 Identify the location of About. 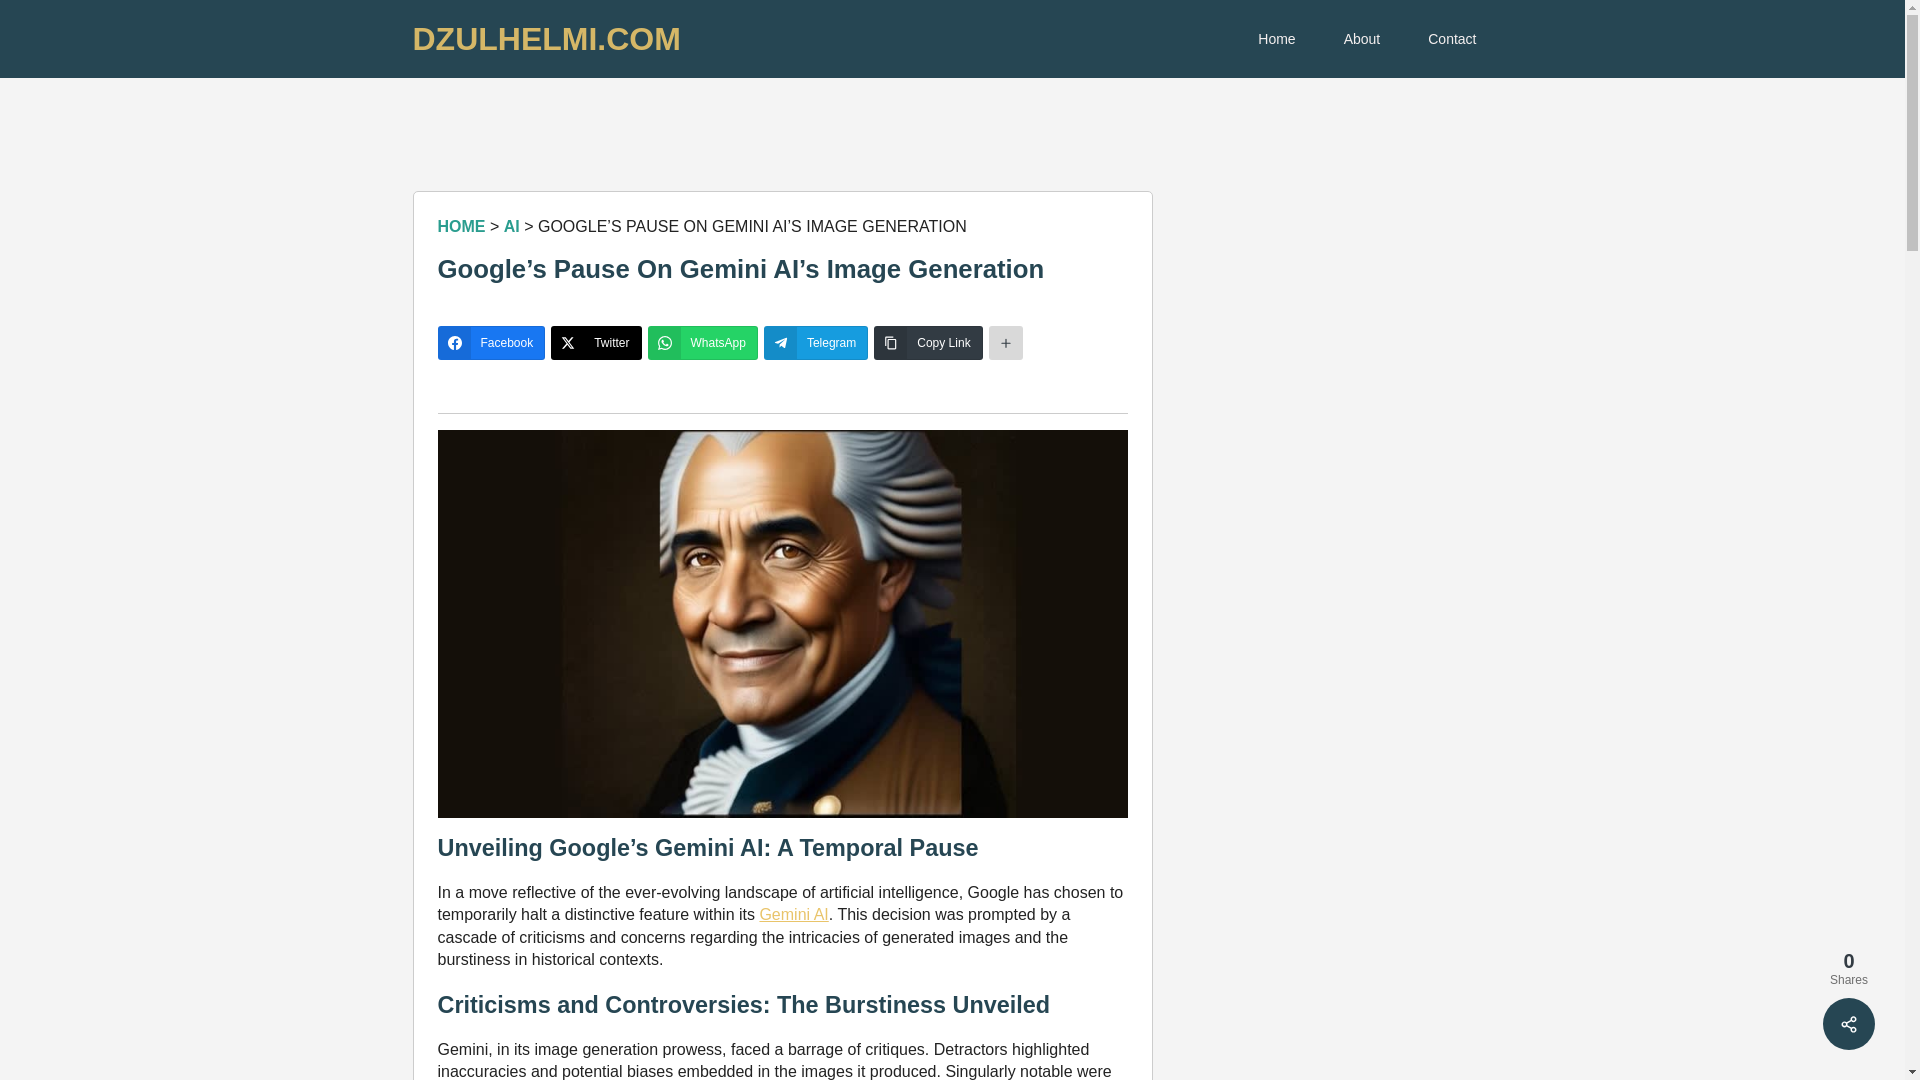
(1362, 38).